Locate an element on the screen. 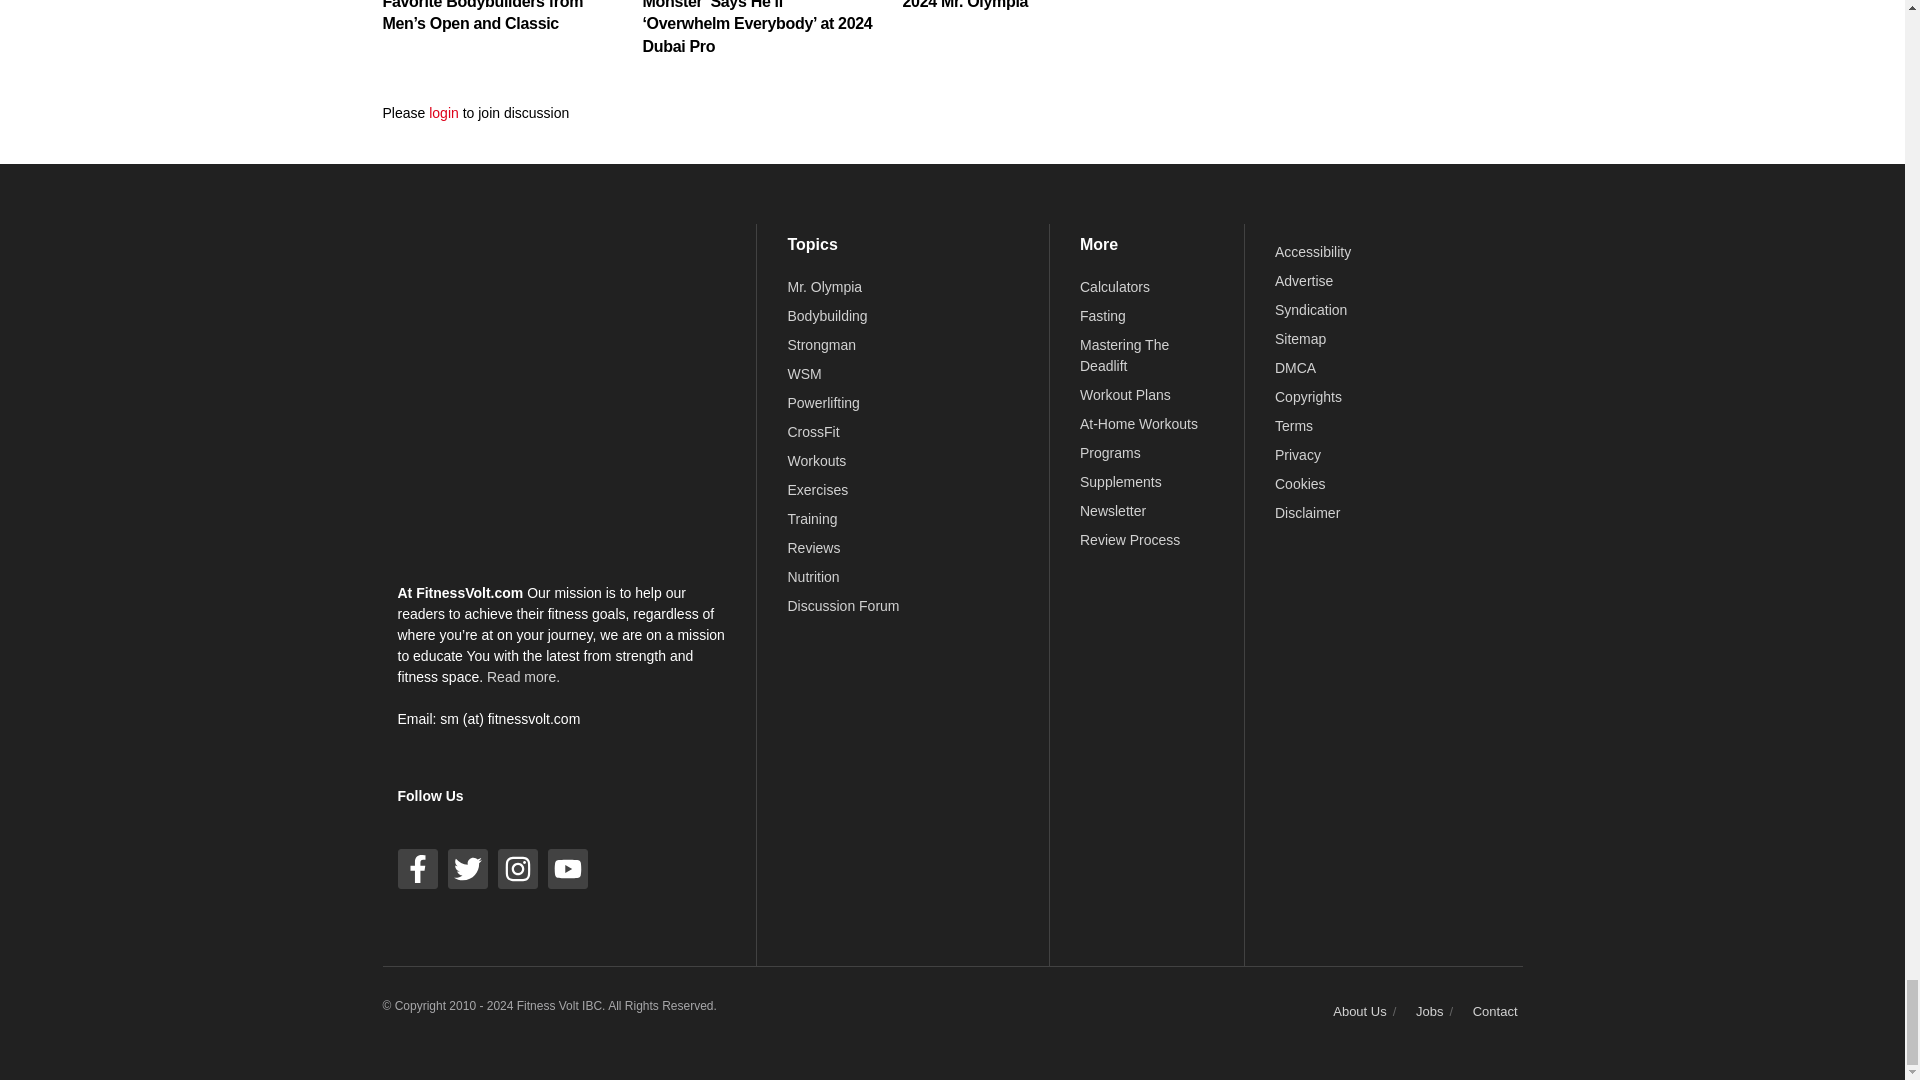 The image size is (1920, 1080). Read more about Fitness Volt is located at coordinates (524, 676).